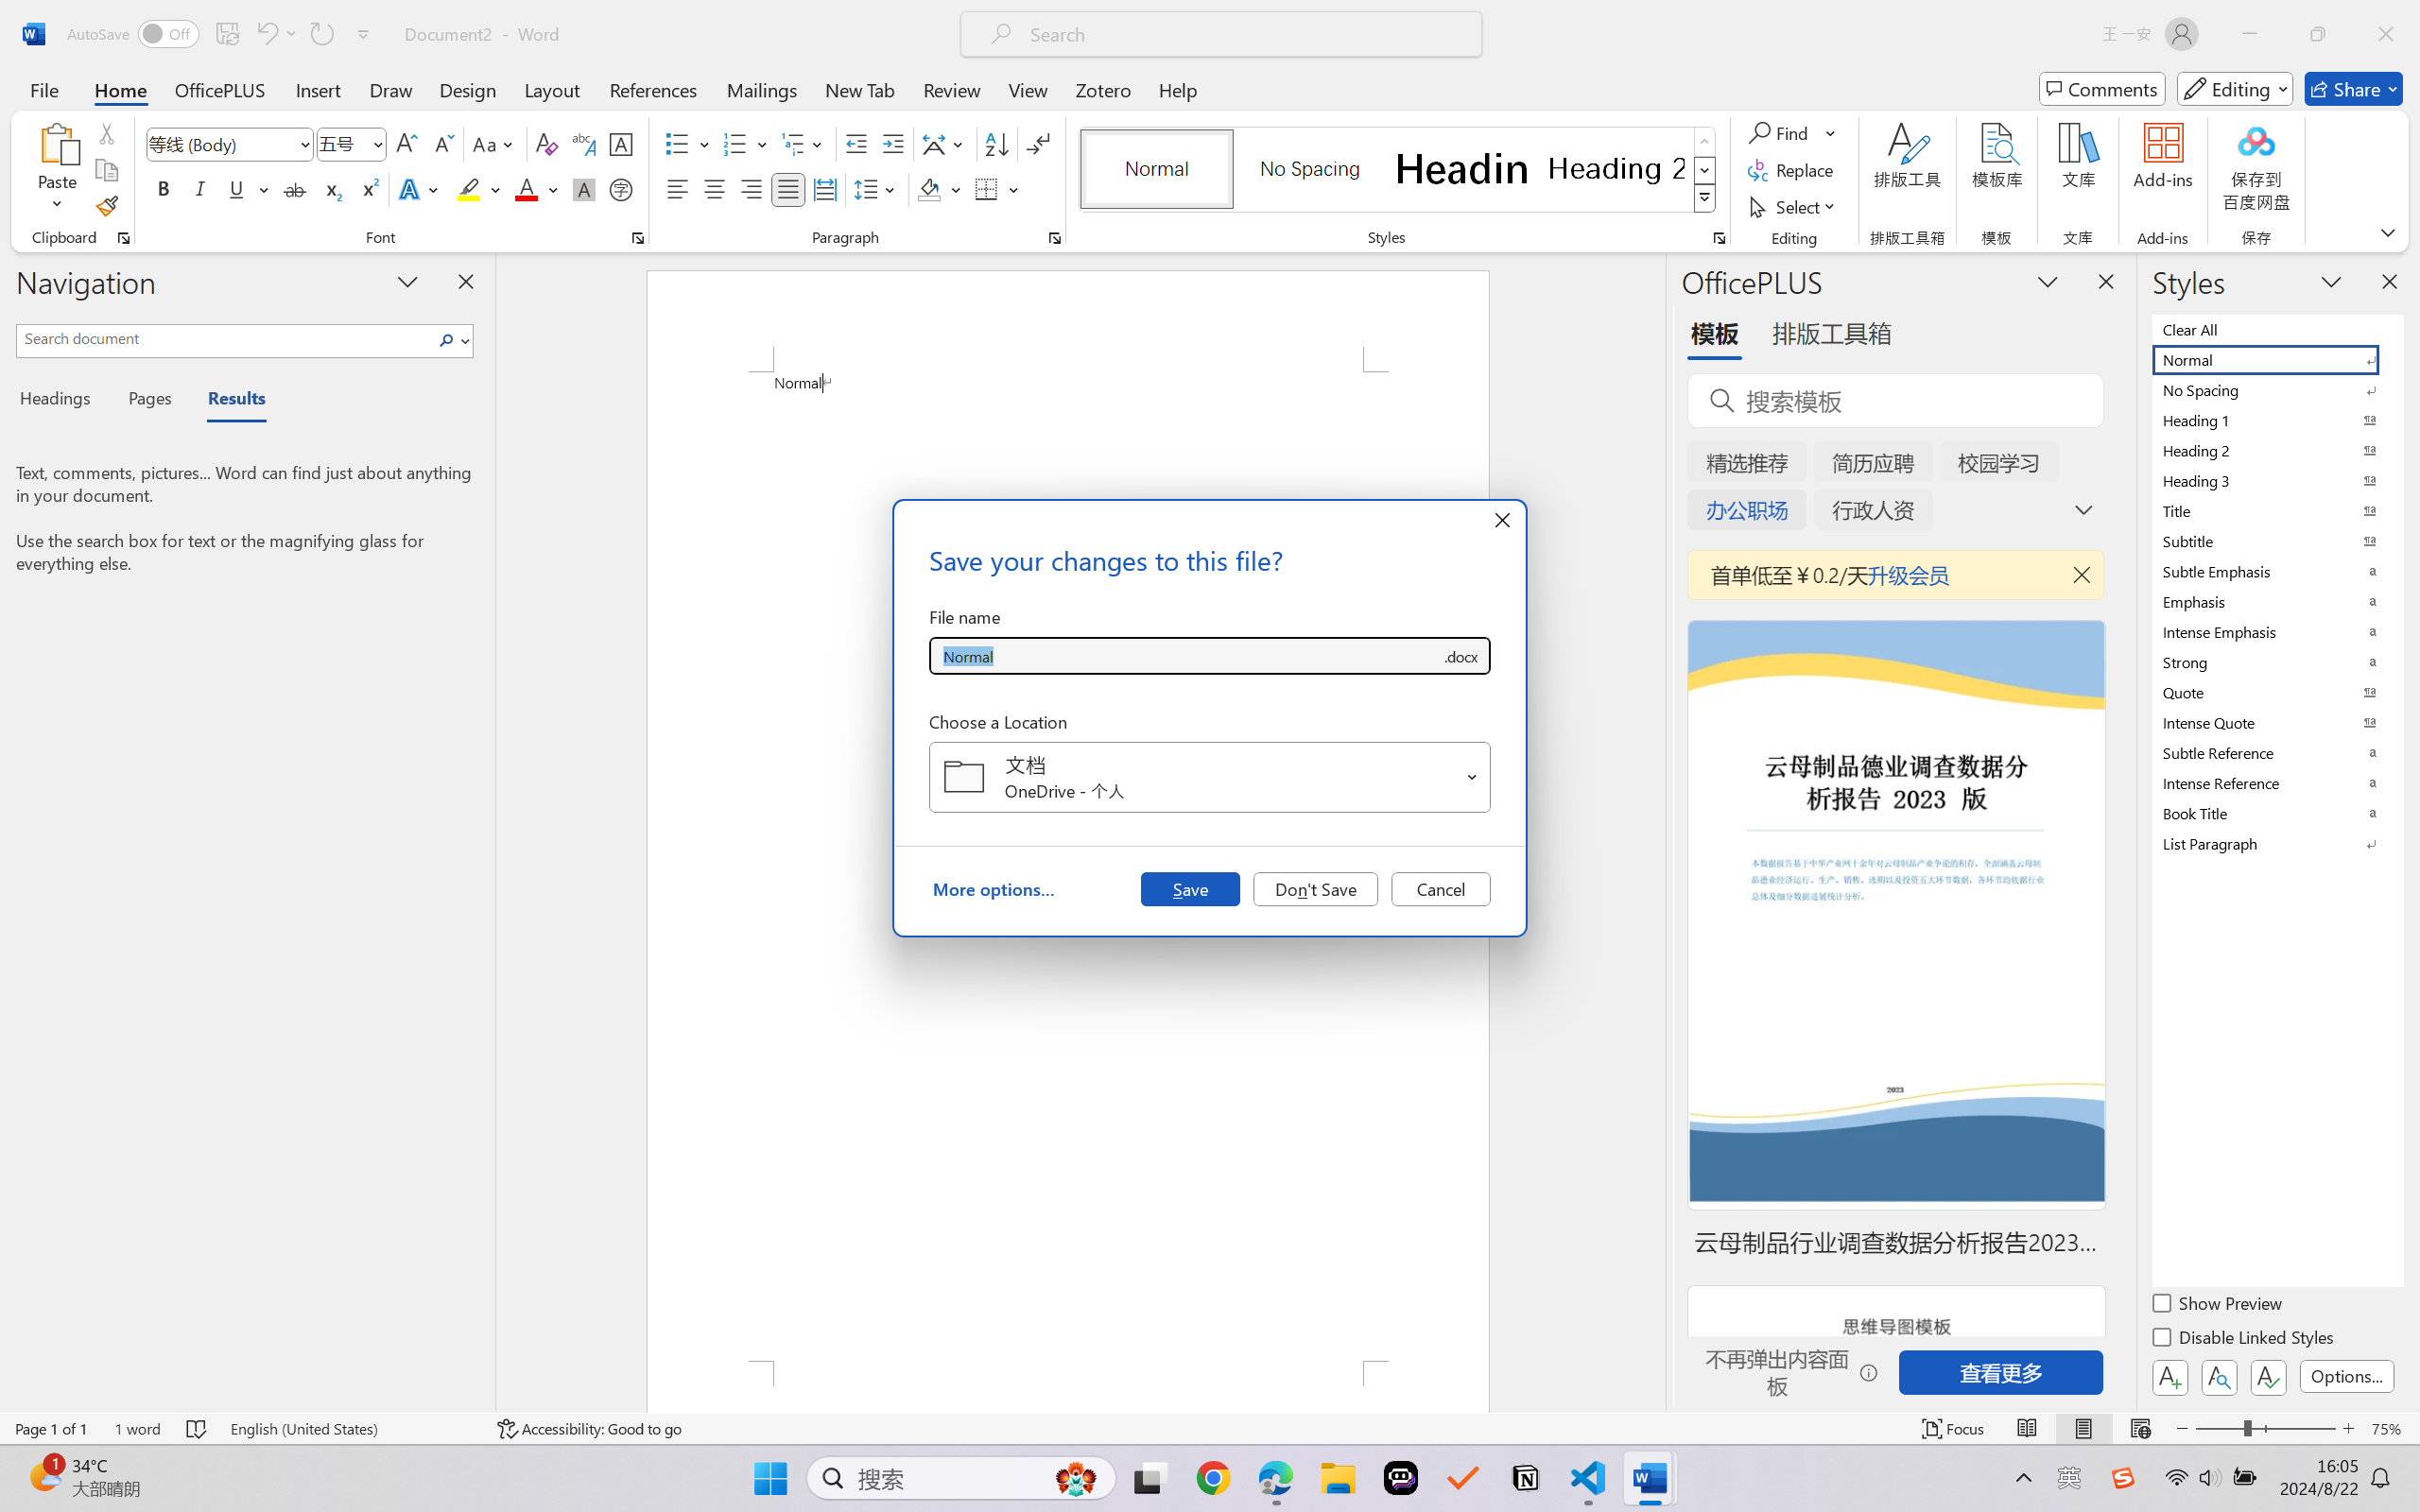  I want to click on Book Title, so click(2276, 813).